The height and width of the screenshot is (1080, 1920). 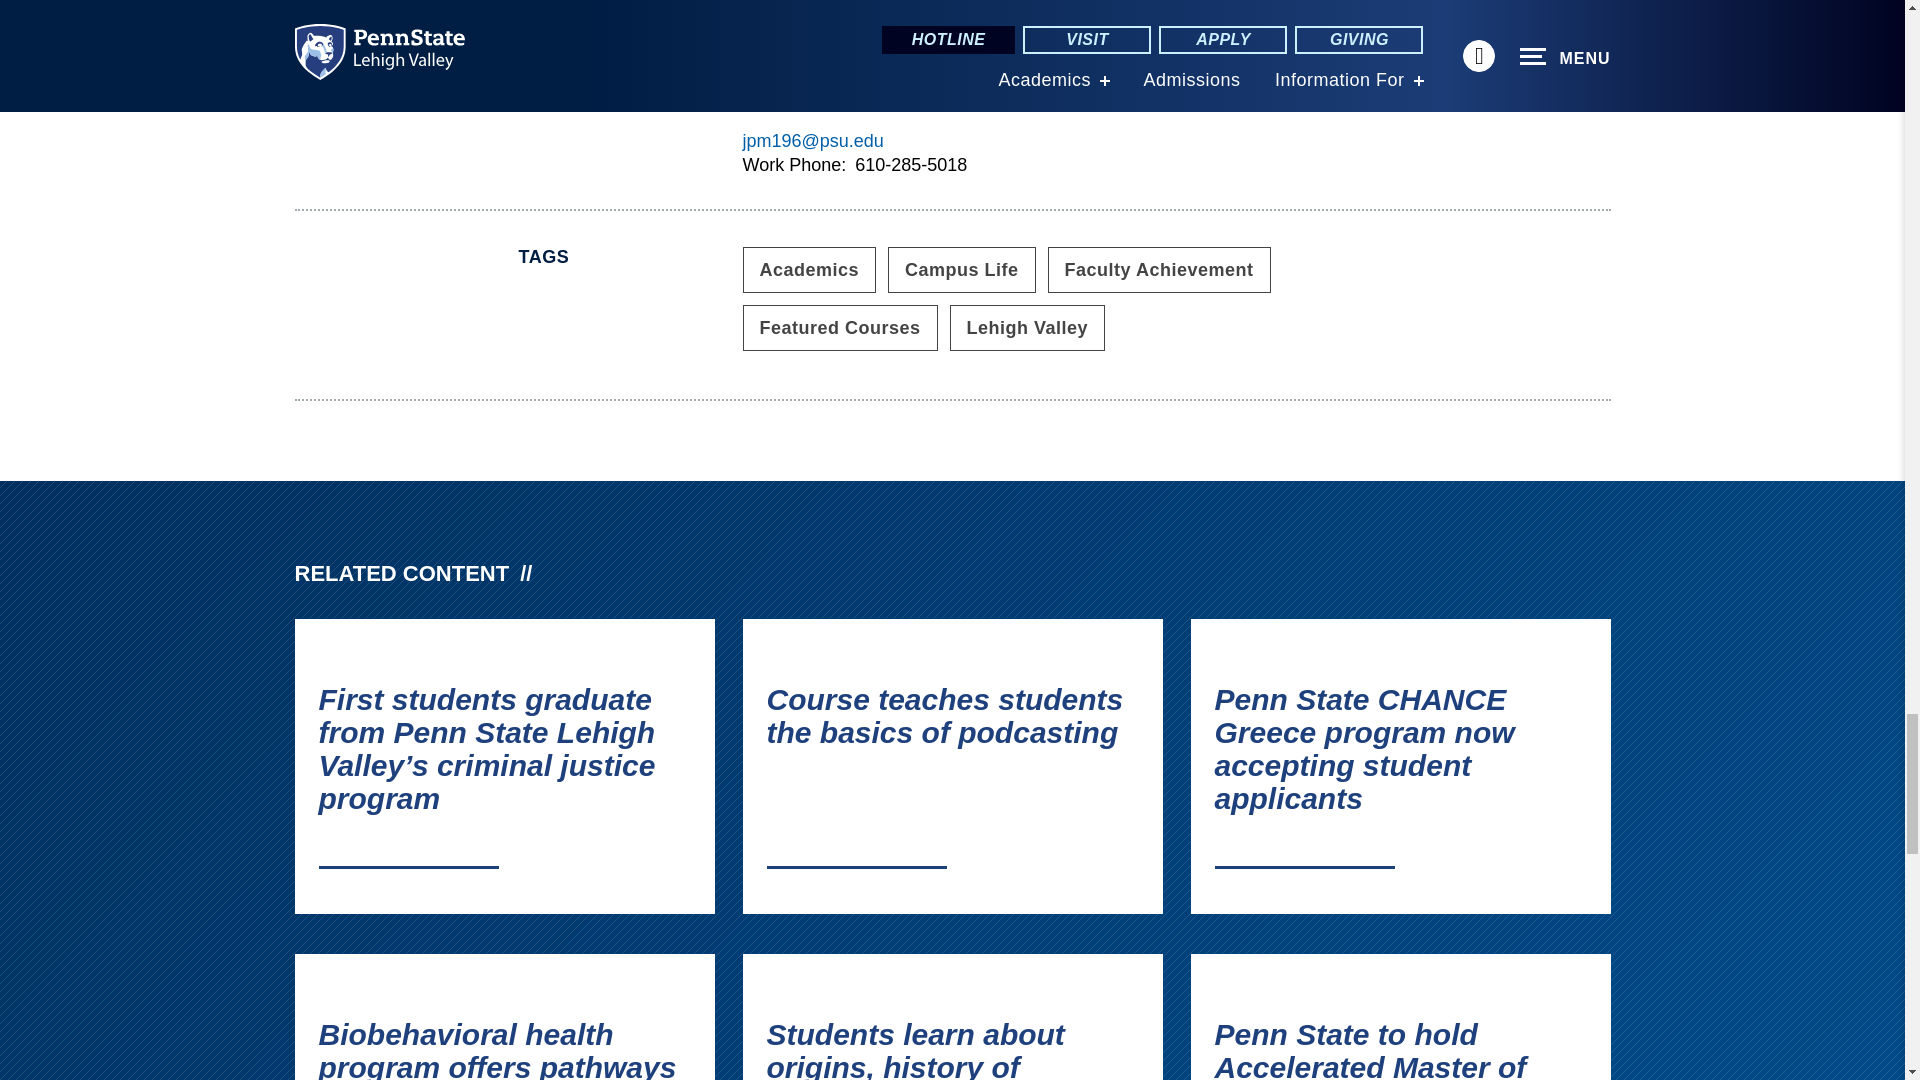 I want to click on Content tagged with Academics, so click(x=808, y=270).